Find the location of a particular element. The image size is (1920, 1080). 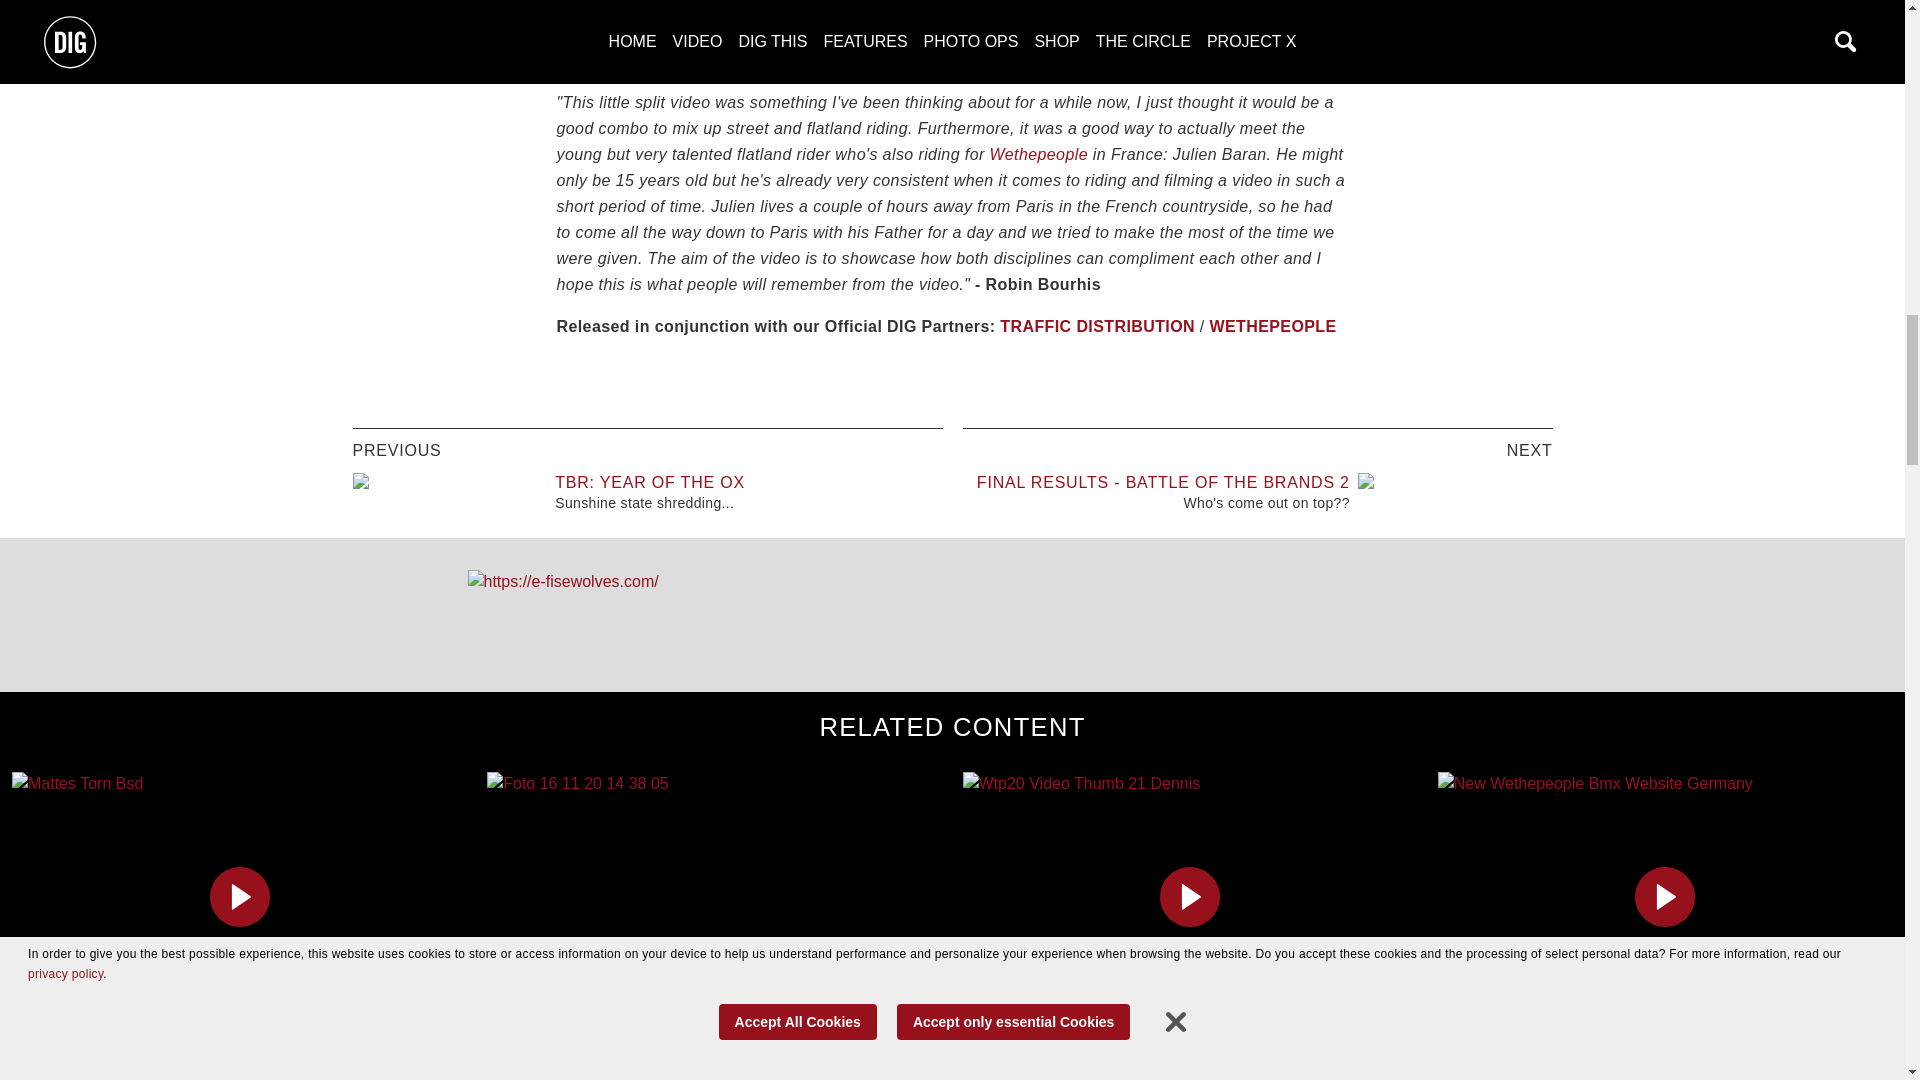

Wethepeople is located at coordinates (1164, 34).